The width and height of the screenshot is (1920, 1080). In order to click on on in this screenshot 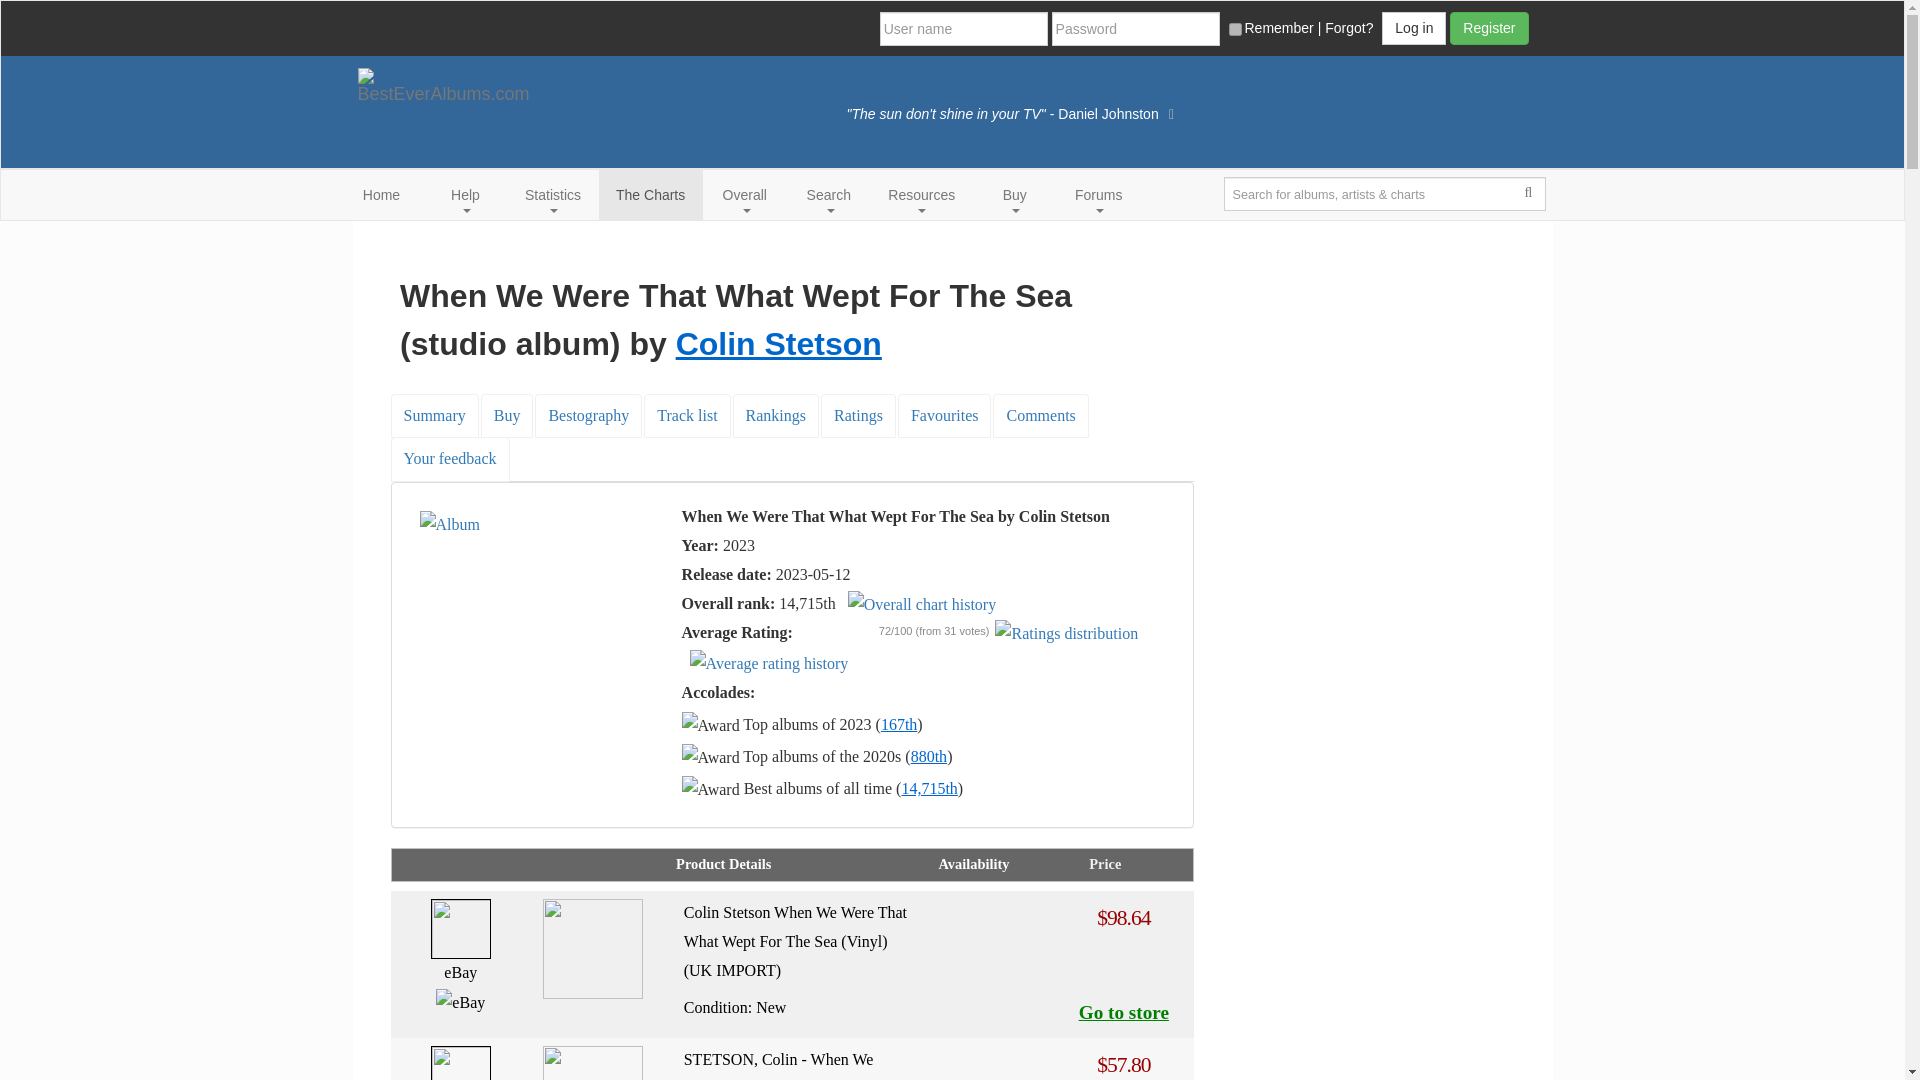, I will do `click(1234, 28)`.